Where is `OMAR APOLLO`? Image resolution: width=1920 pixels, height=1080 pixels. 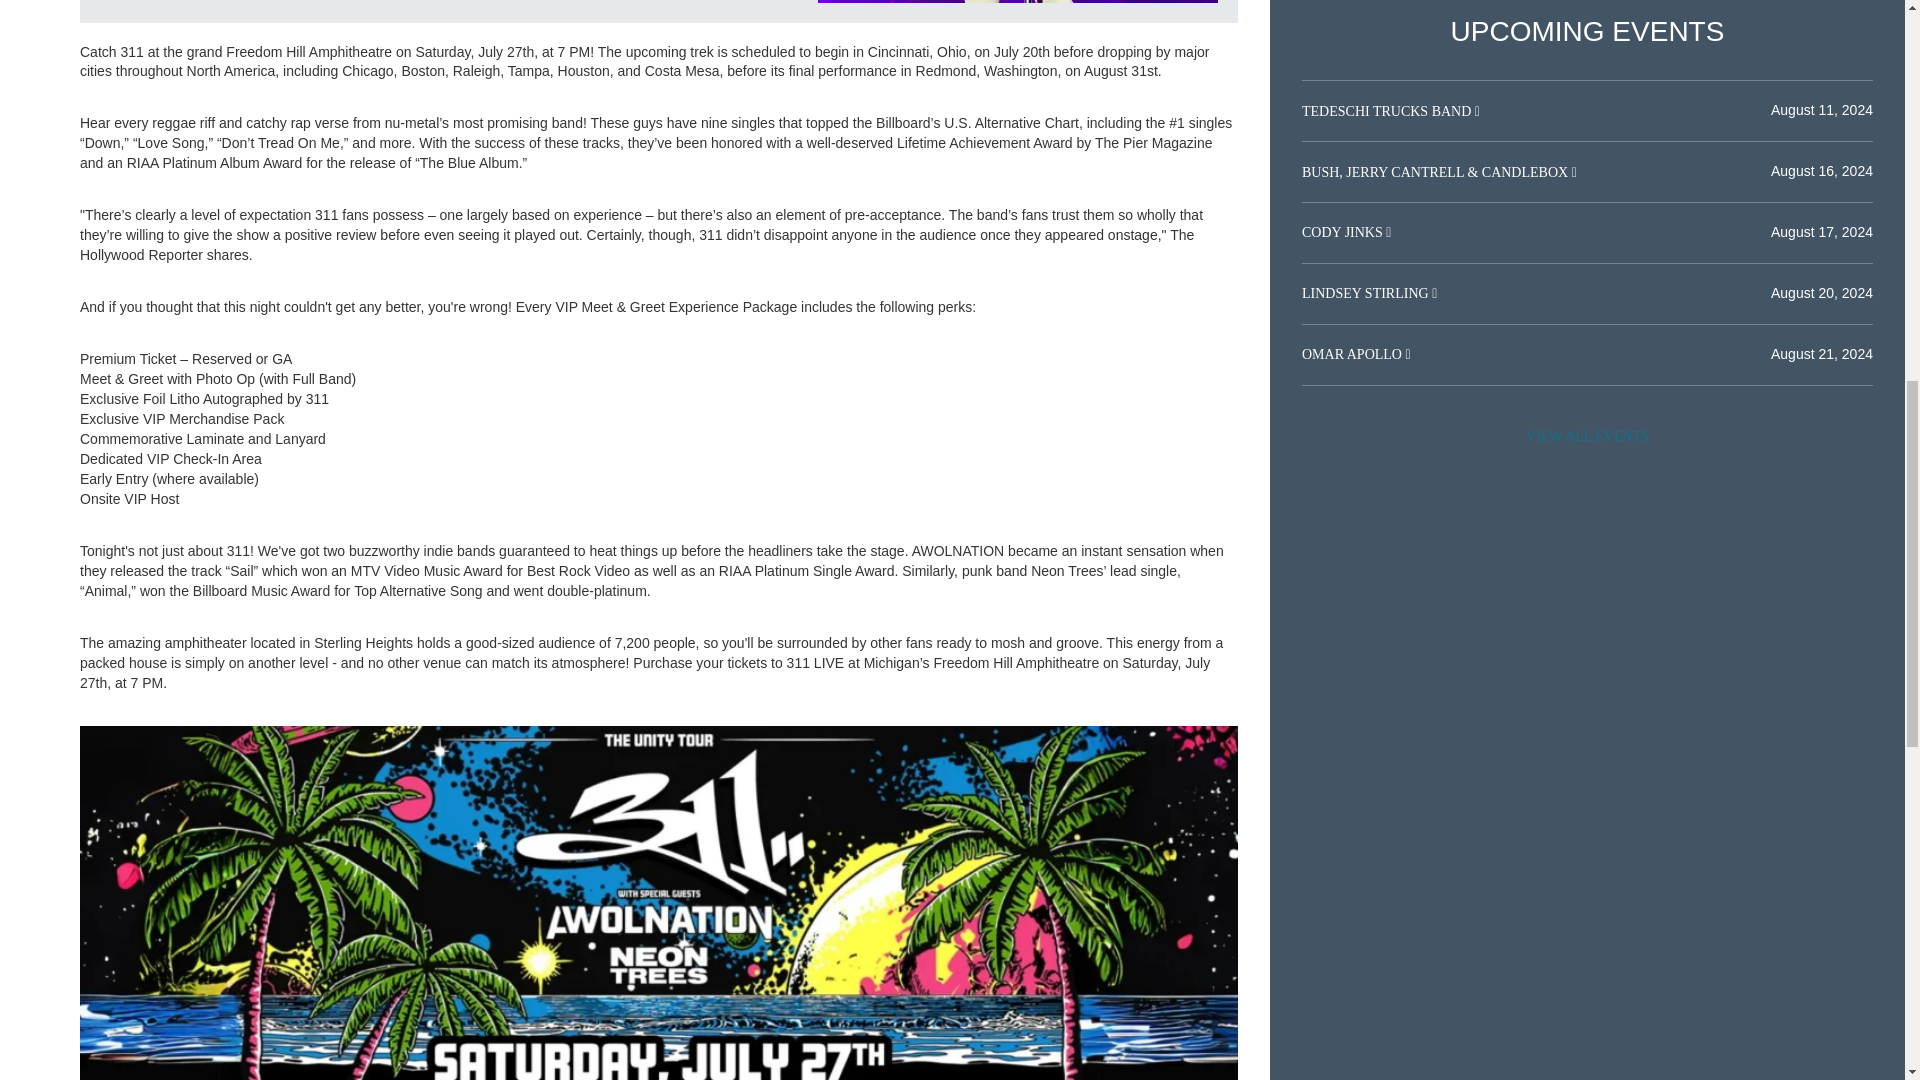
OMAR APOLLO is located at coordinates (1353, 354).